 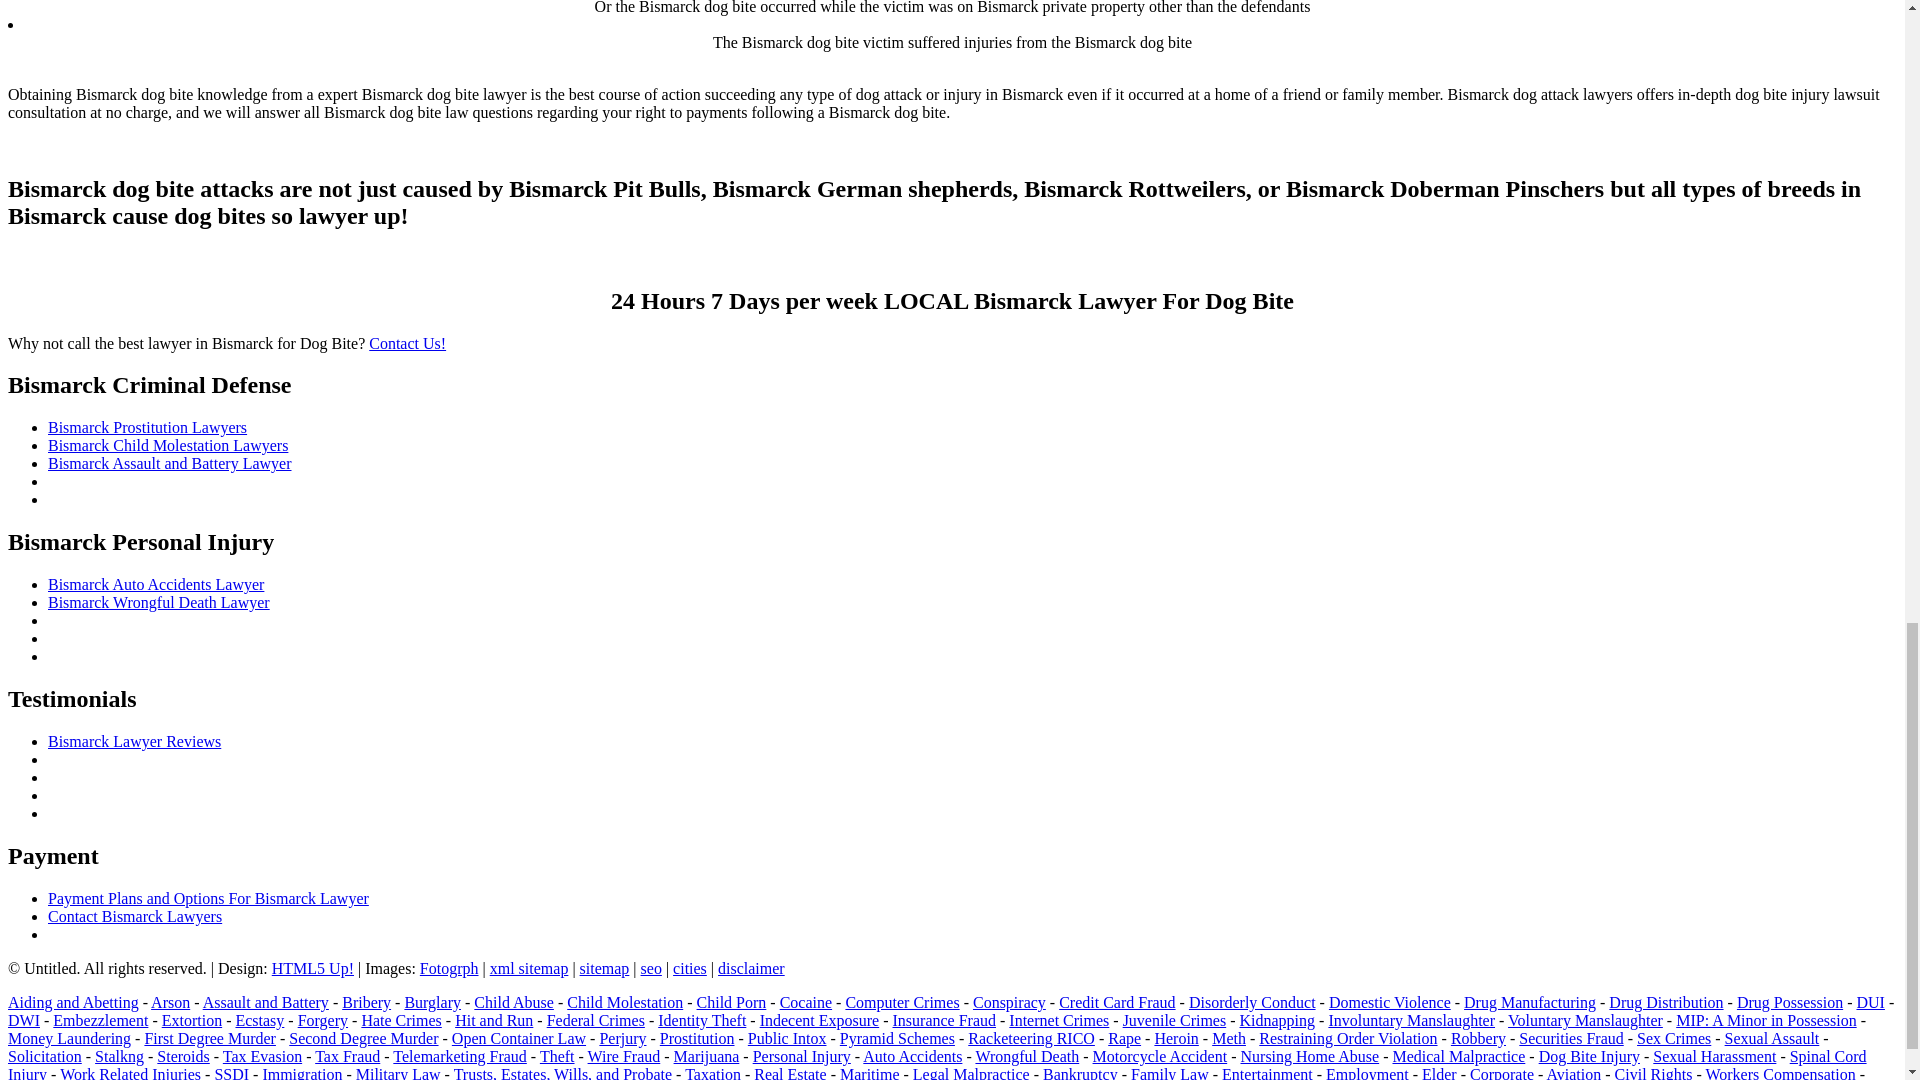 I want to click on Child Porn, so click(x=731, y=1002).